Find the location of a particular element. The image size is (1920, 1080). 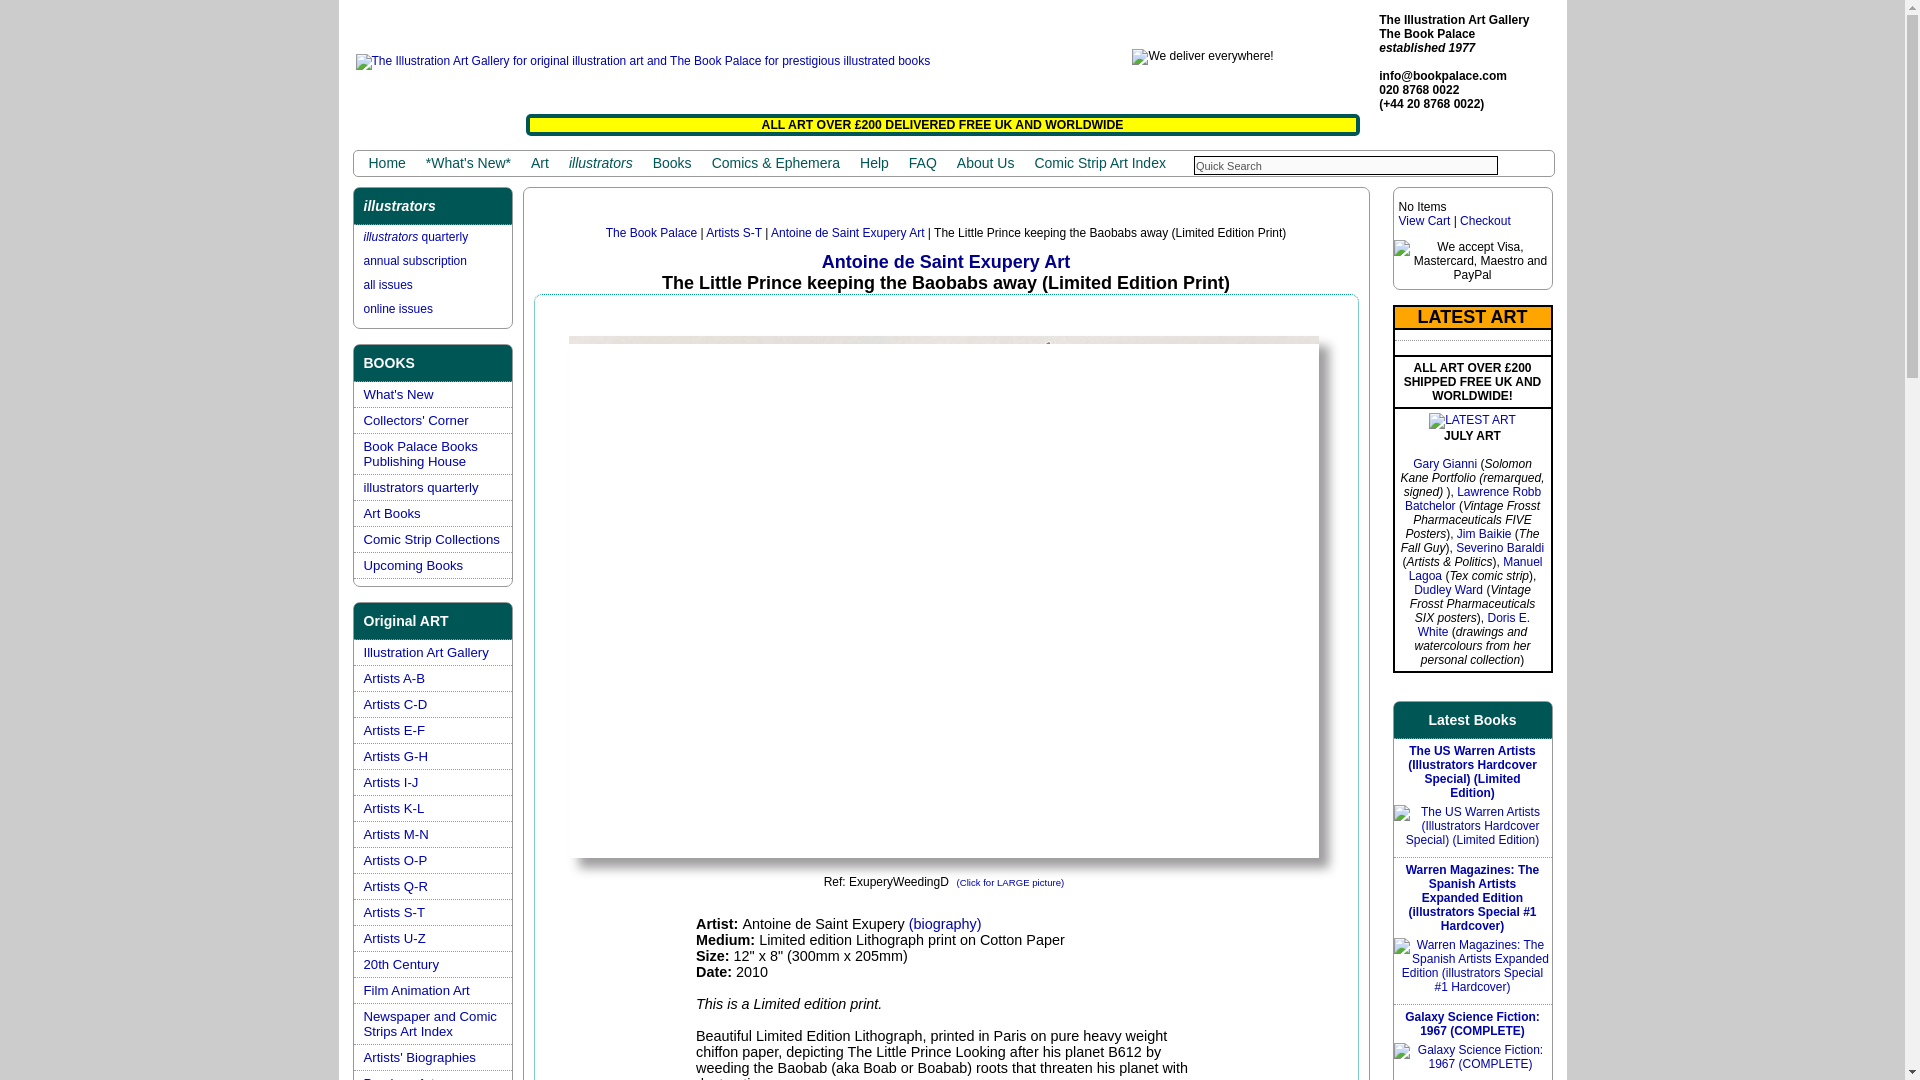

Artists I-J is located at coordinates (391, 782).